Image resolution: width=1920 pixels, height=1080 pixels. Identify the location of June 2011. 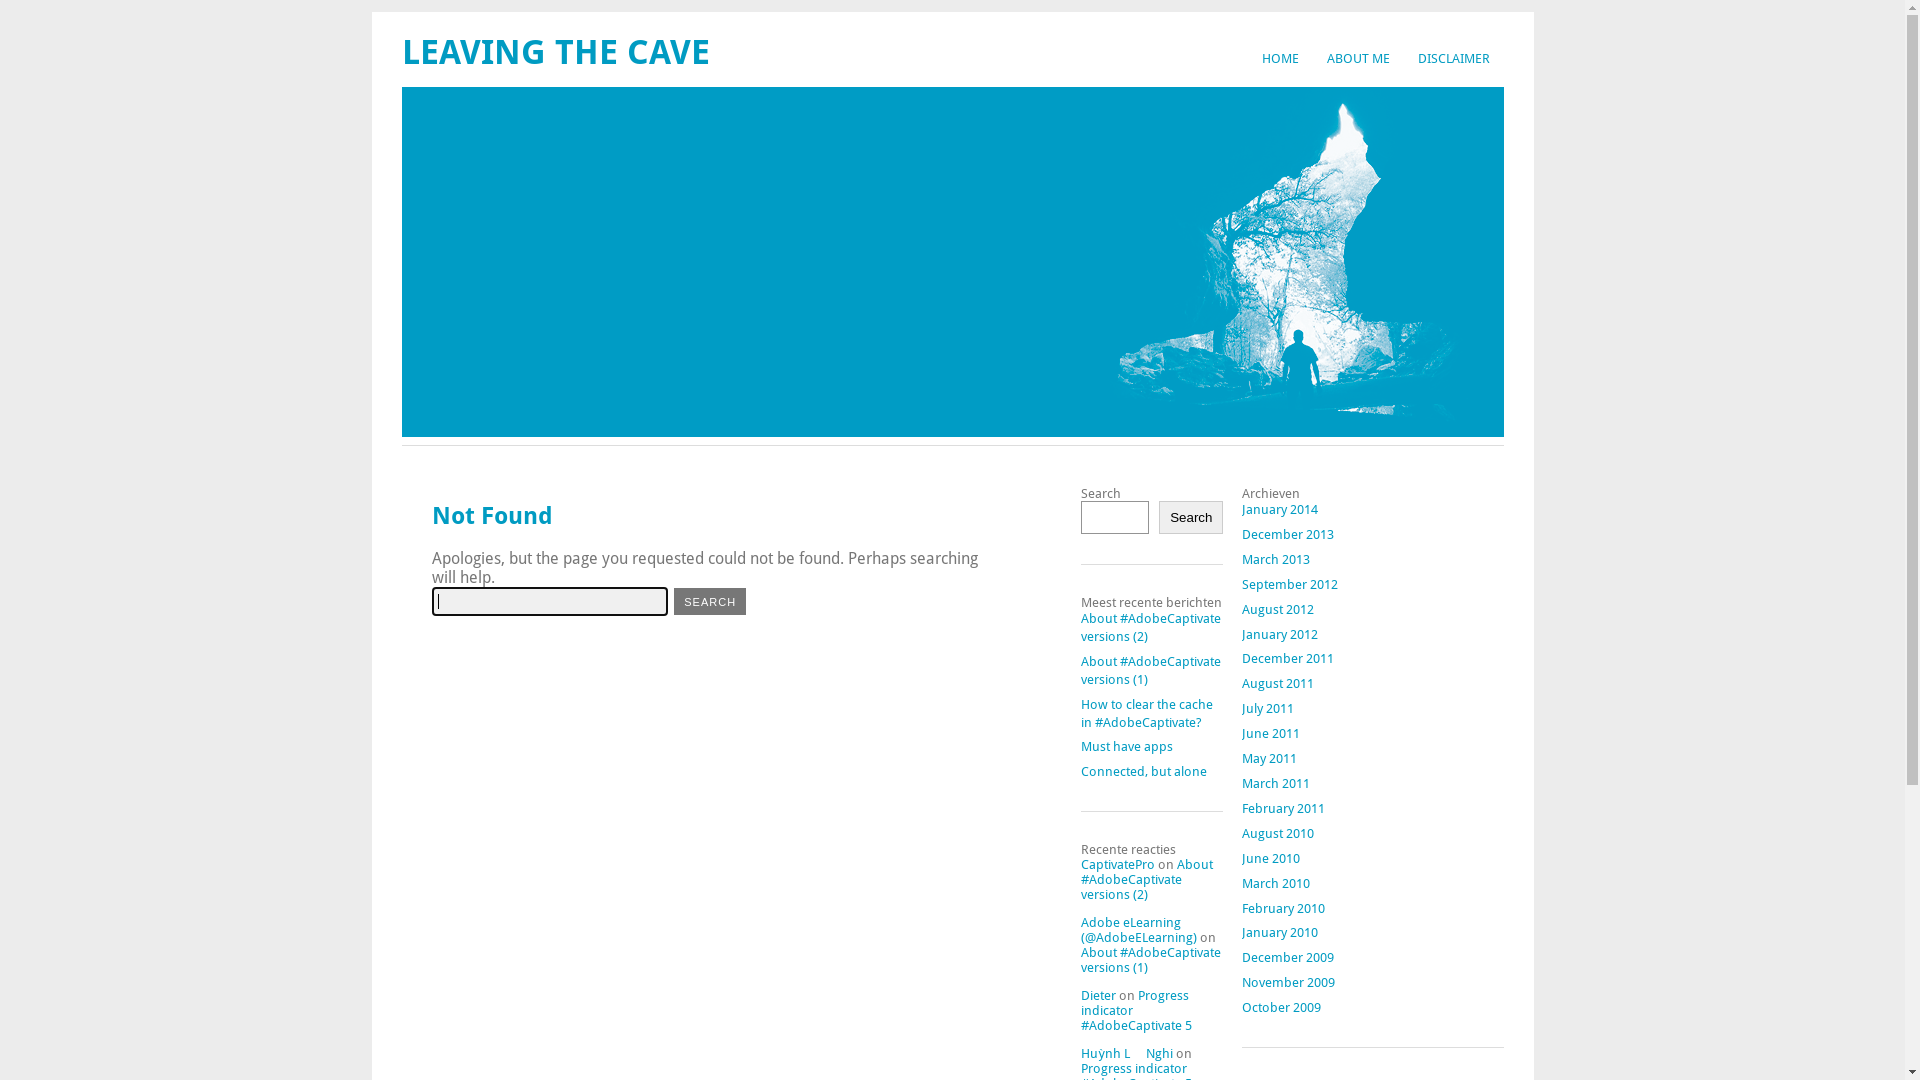
(1271, 734).